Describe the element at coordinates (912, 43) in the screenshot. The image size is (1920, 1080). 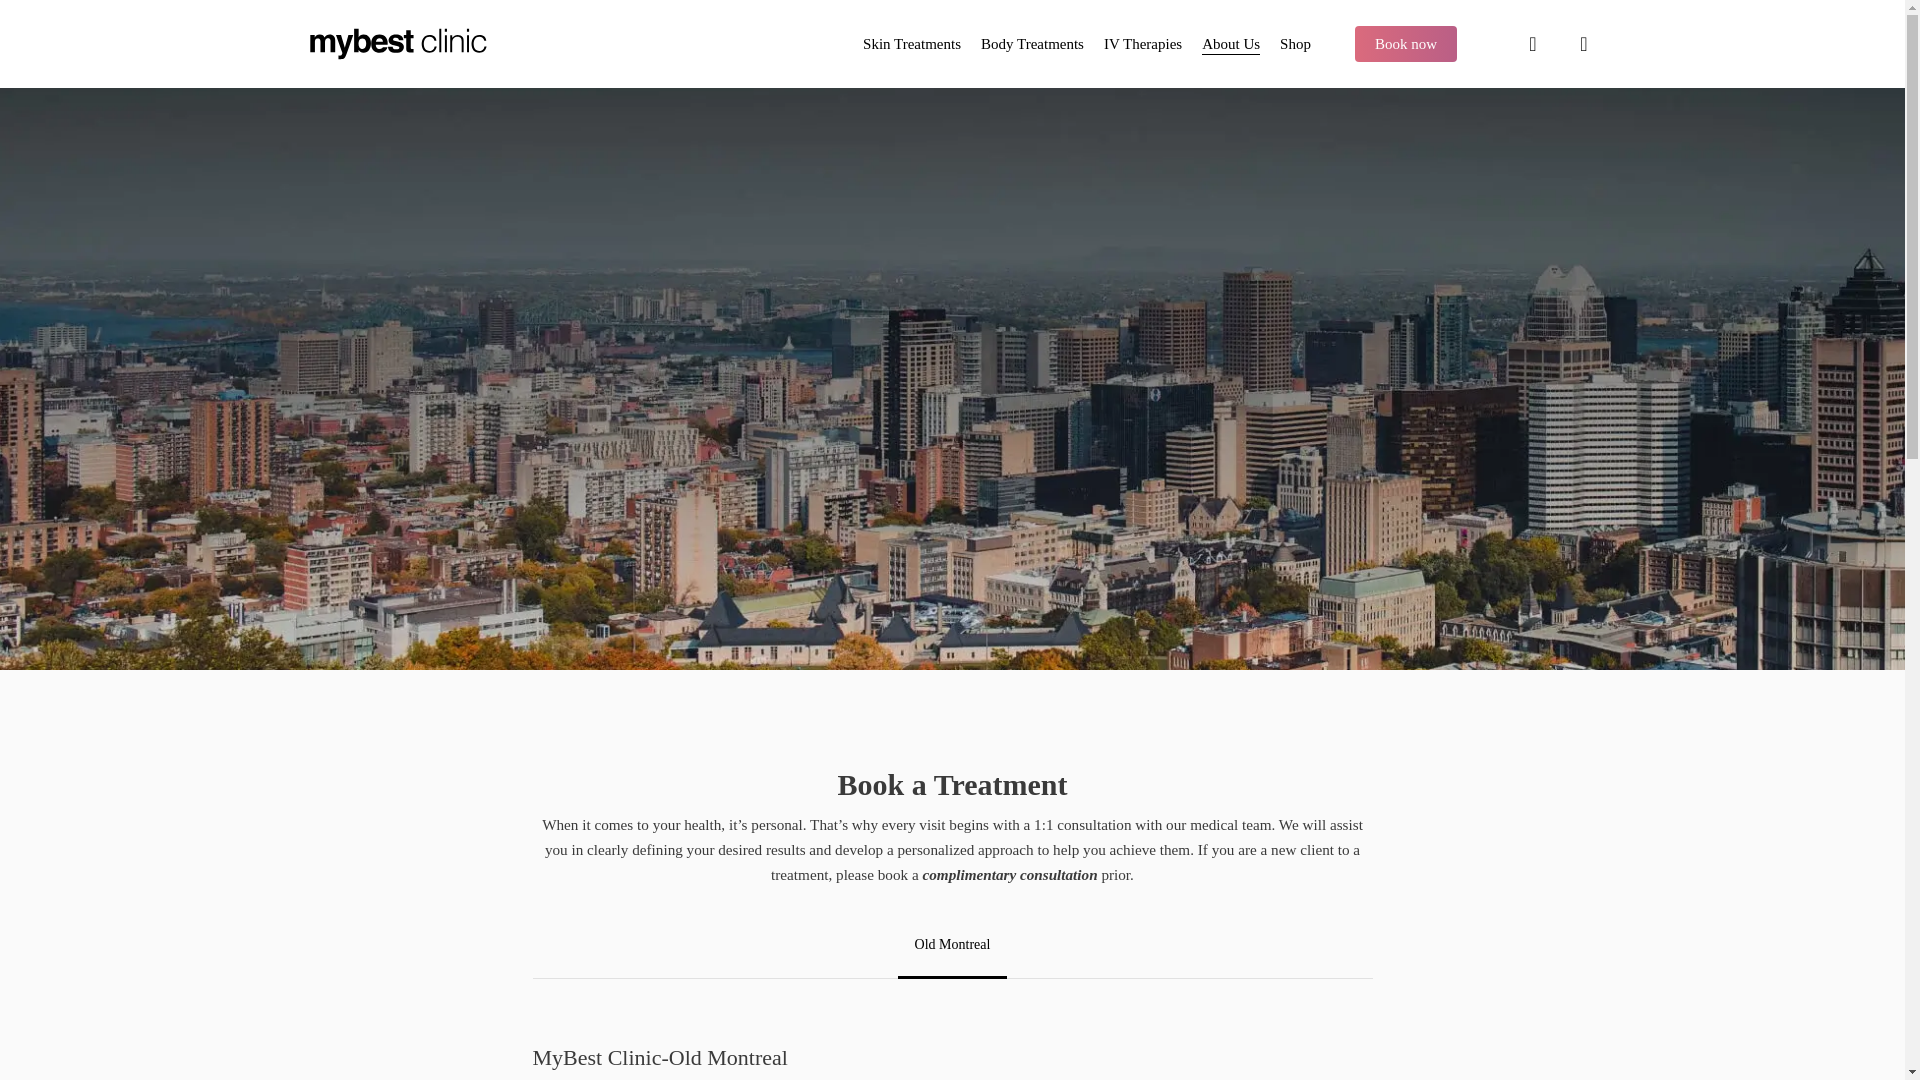
I see `Skin Treatments` at that location.